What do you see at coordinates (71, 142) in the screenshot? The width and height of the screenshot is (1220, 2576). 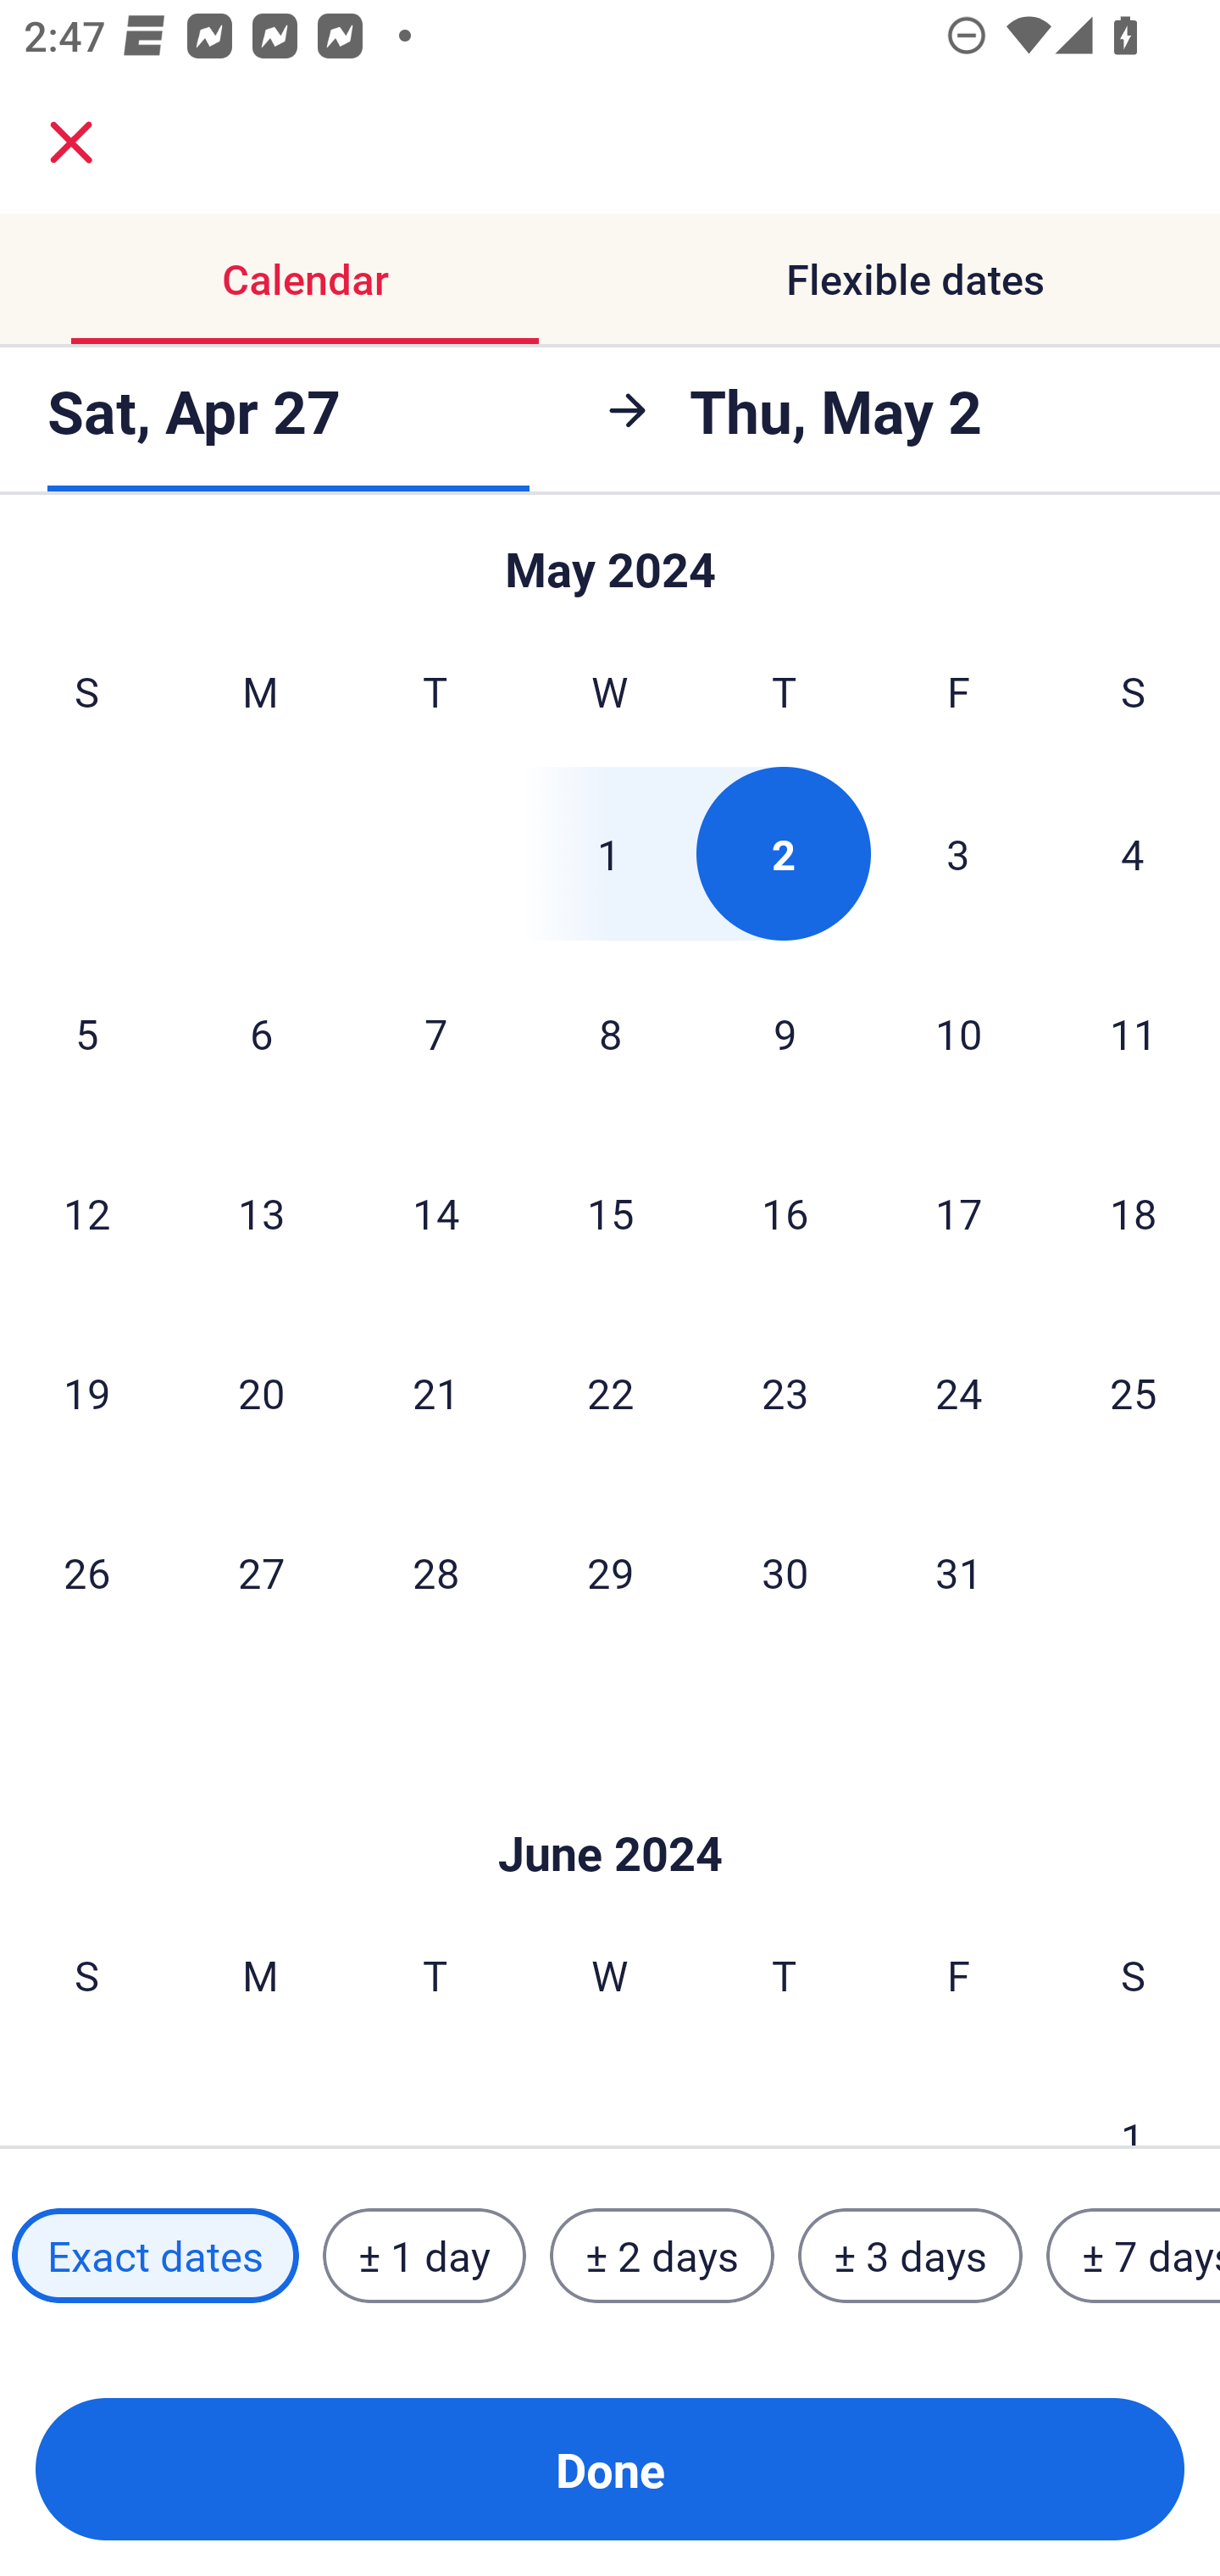 I see `close.` at bounding box center [71, 142].